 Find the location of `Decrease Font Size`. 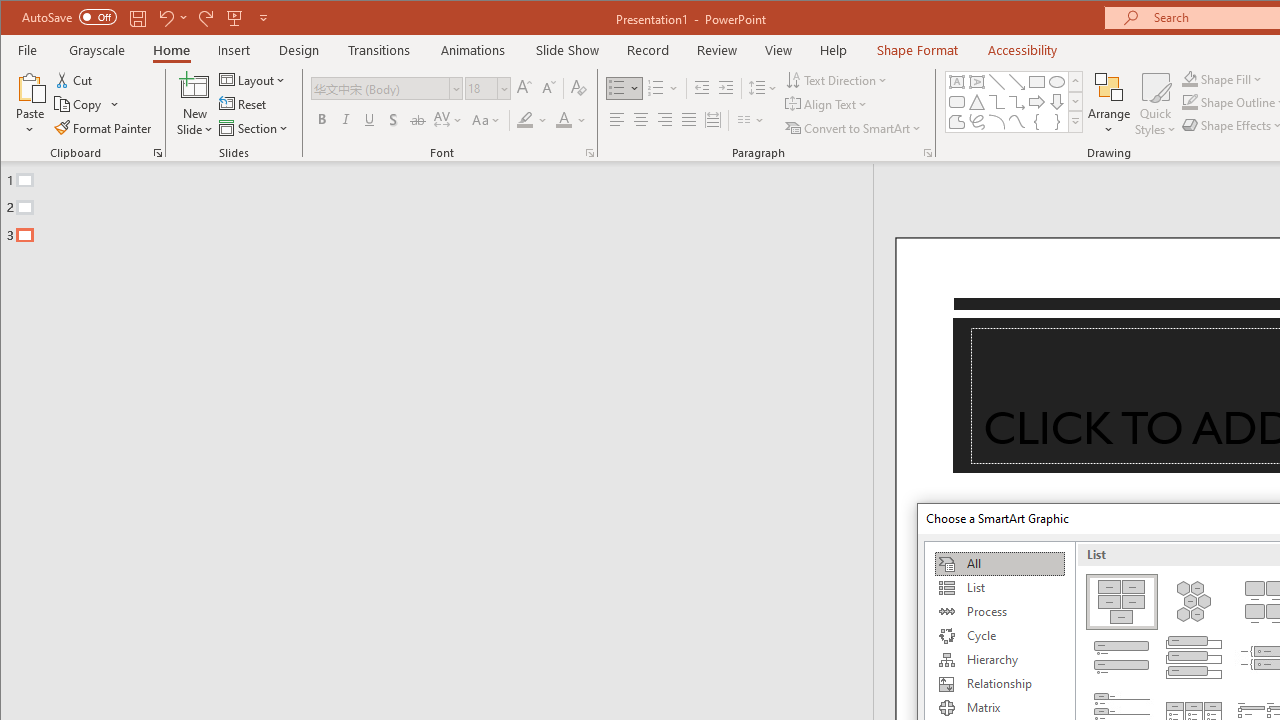

Decrease Font Size is located at coordinates (548, 88).